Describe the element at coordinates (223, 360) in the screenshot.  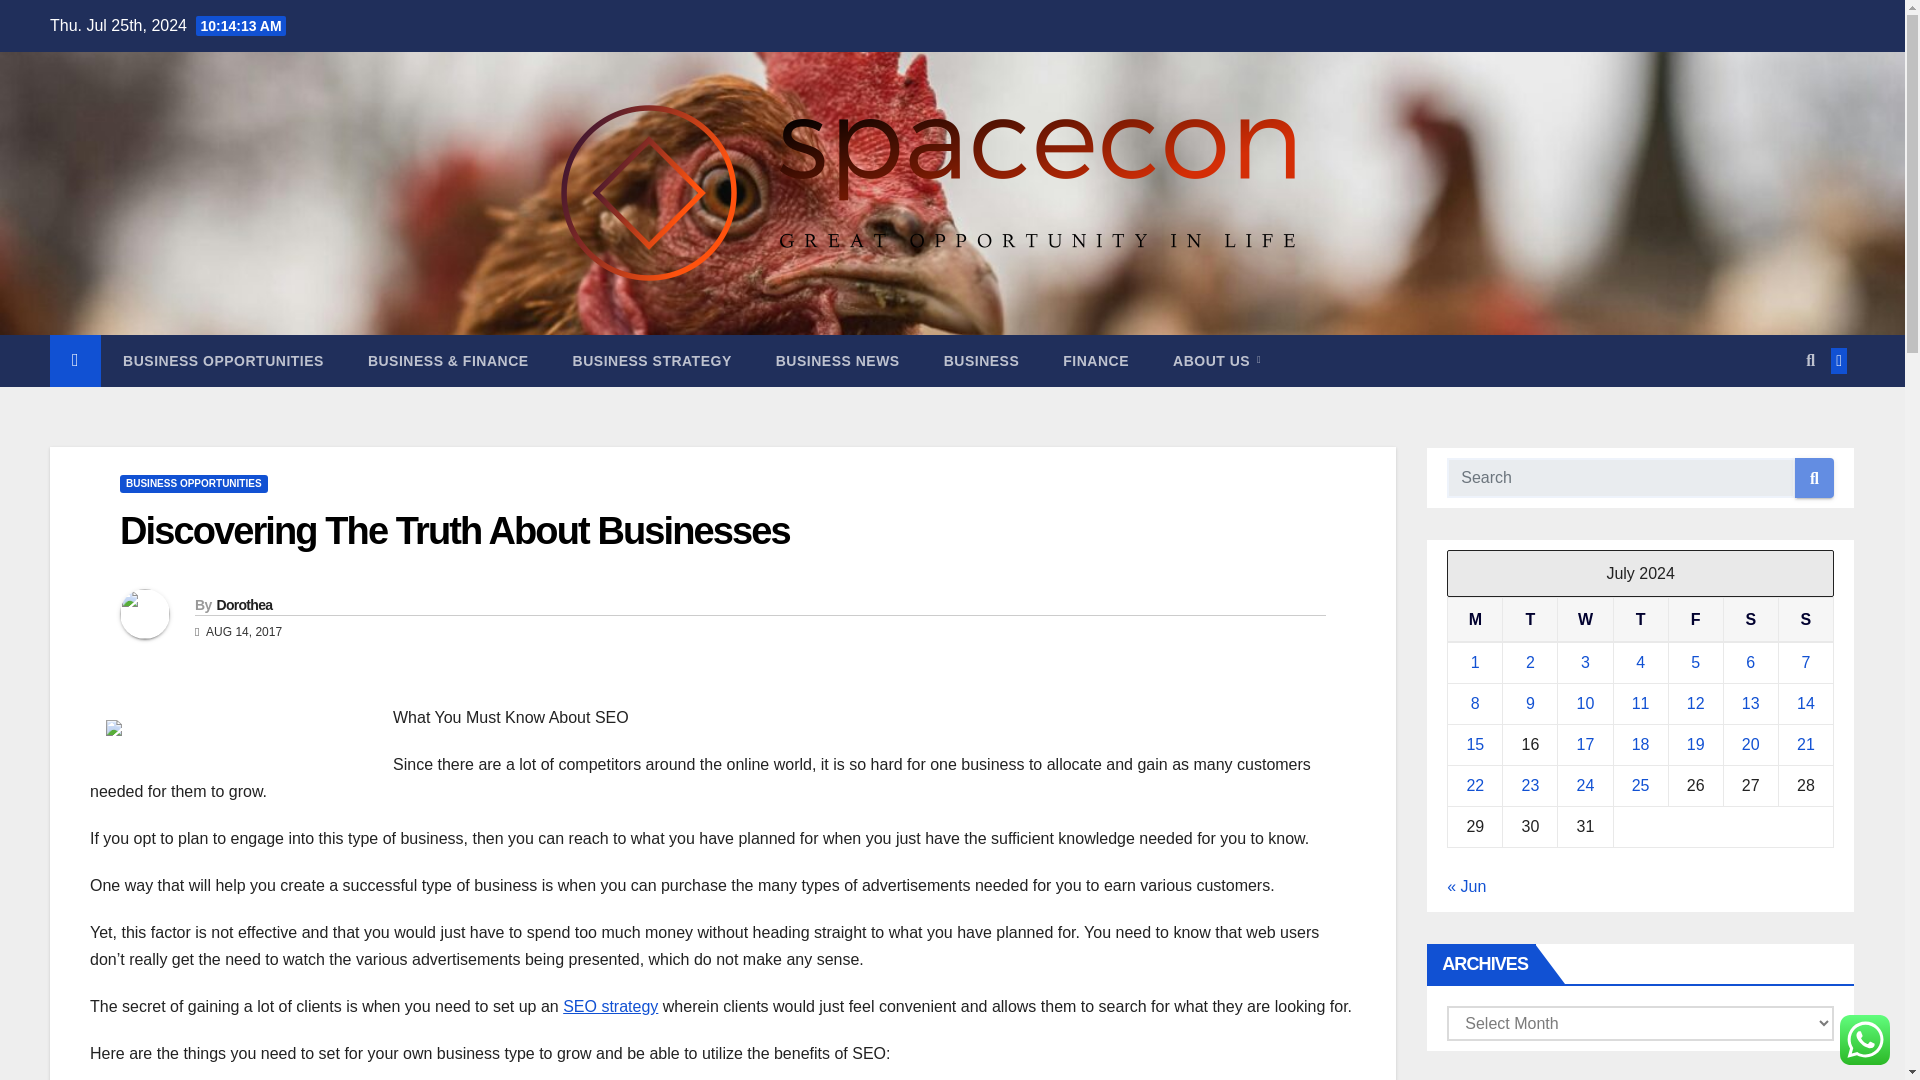
I see `Business Opportunities` at that location.